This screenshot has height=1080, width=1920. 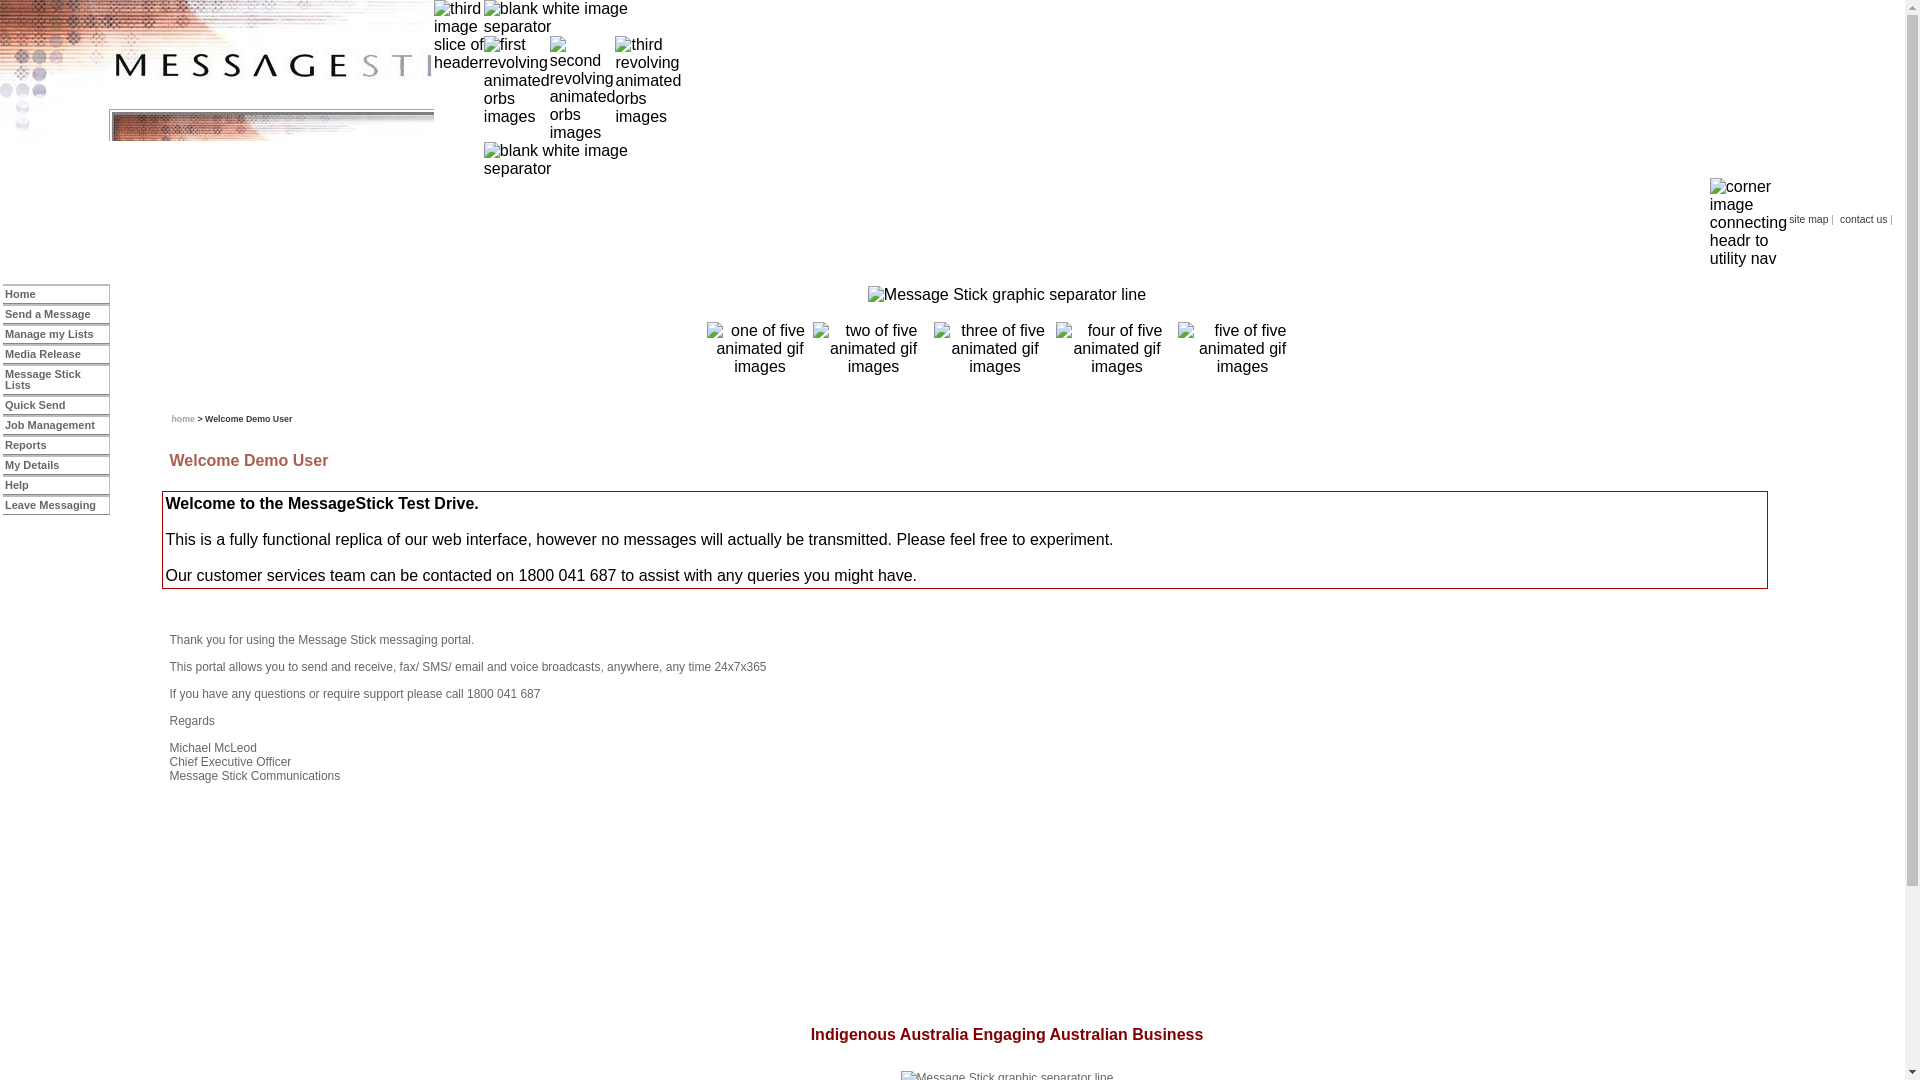 I want to click on Message Stick Communications, so click(x=1072, y=223).